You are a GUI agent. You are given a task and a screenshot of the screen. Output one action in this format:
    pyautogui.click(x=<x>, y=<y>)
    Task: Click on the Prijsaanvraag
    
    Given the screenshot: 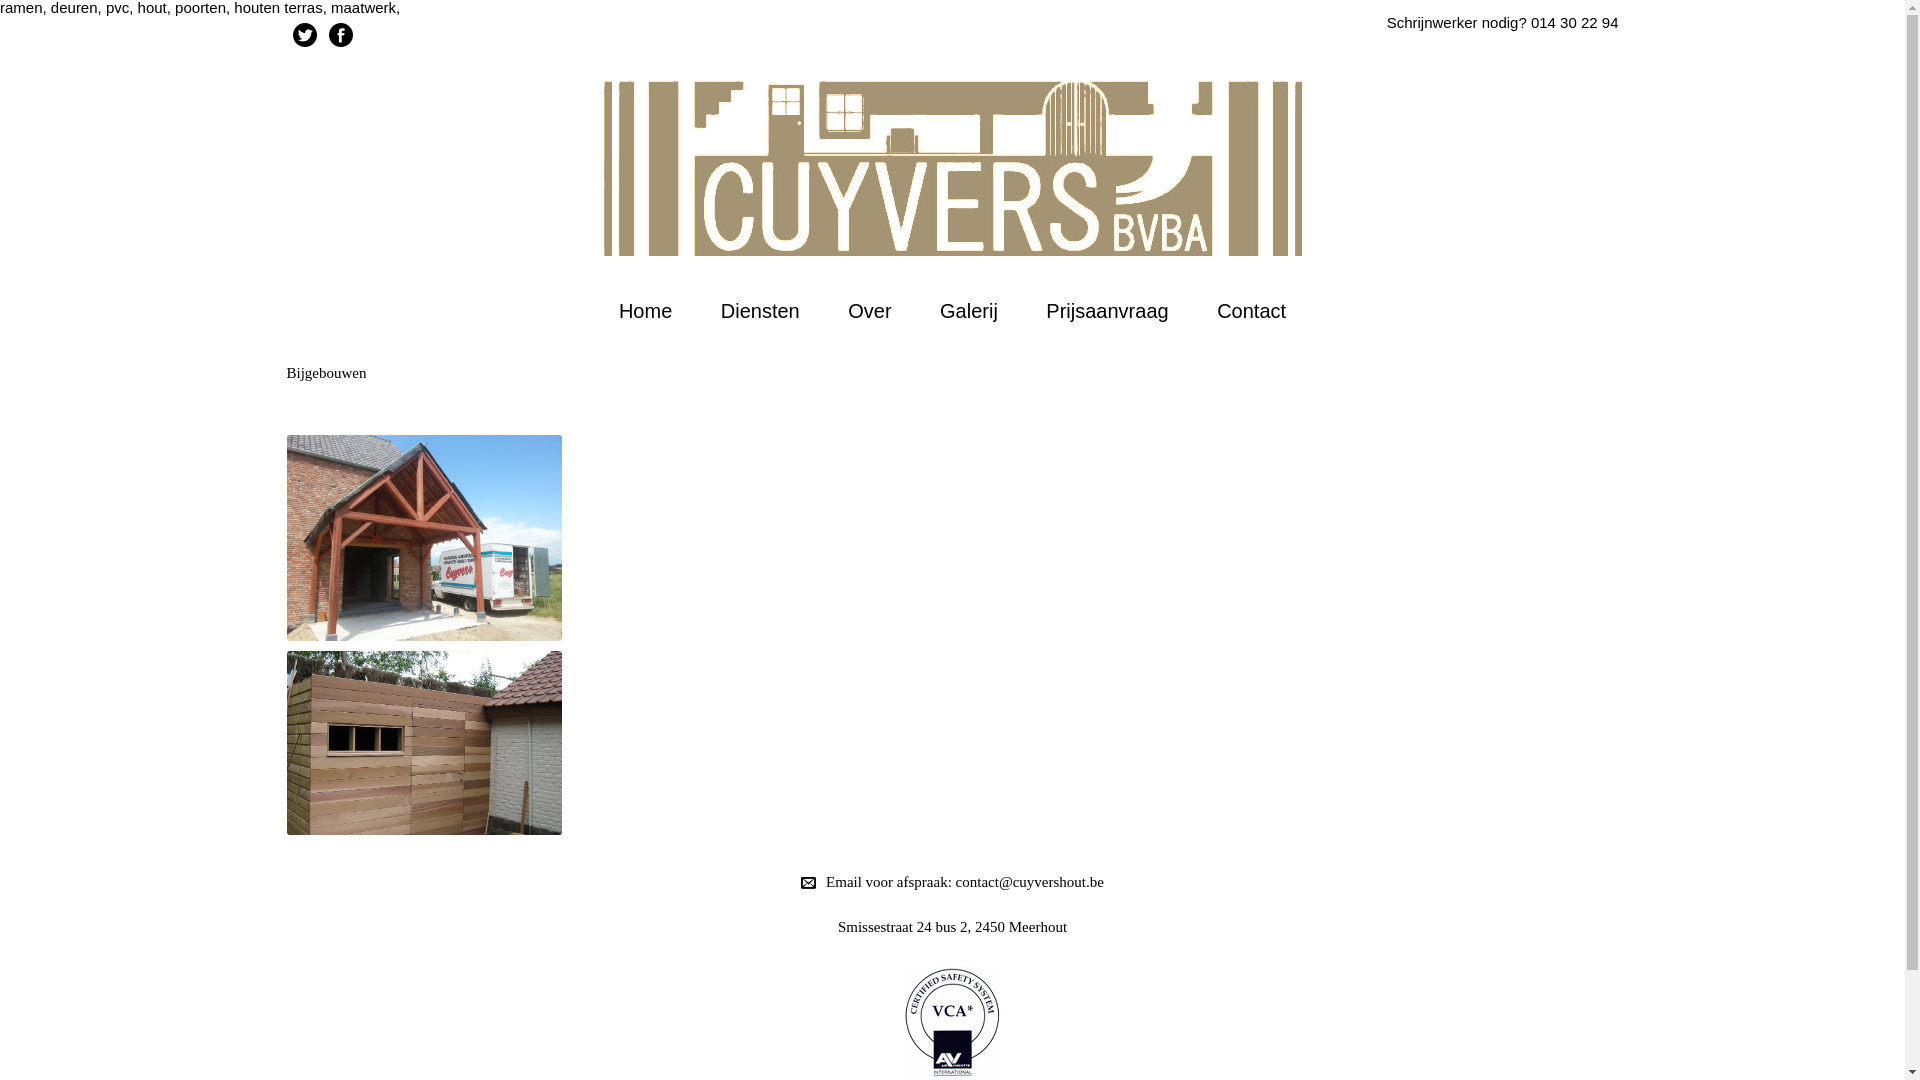 What is the action you would take?
    pyautogui.click(x=1108, y=311)
    